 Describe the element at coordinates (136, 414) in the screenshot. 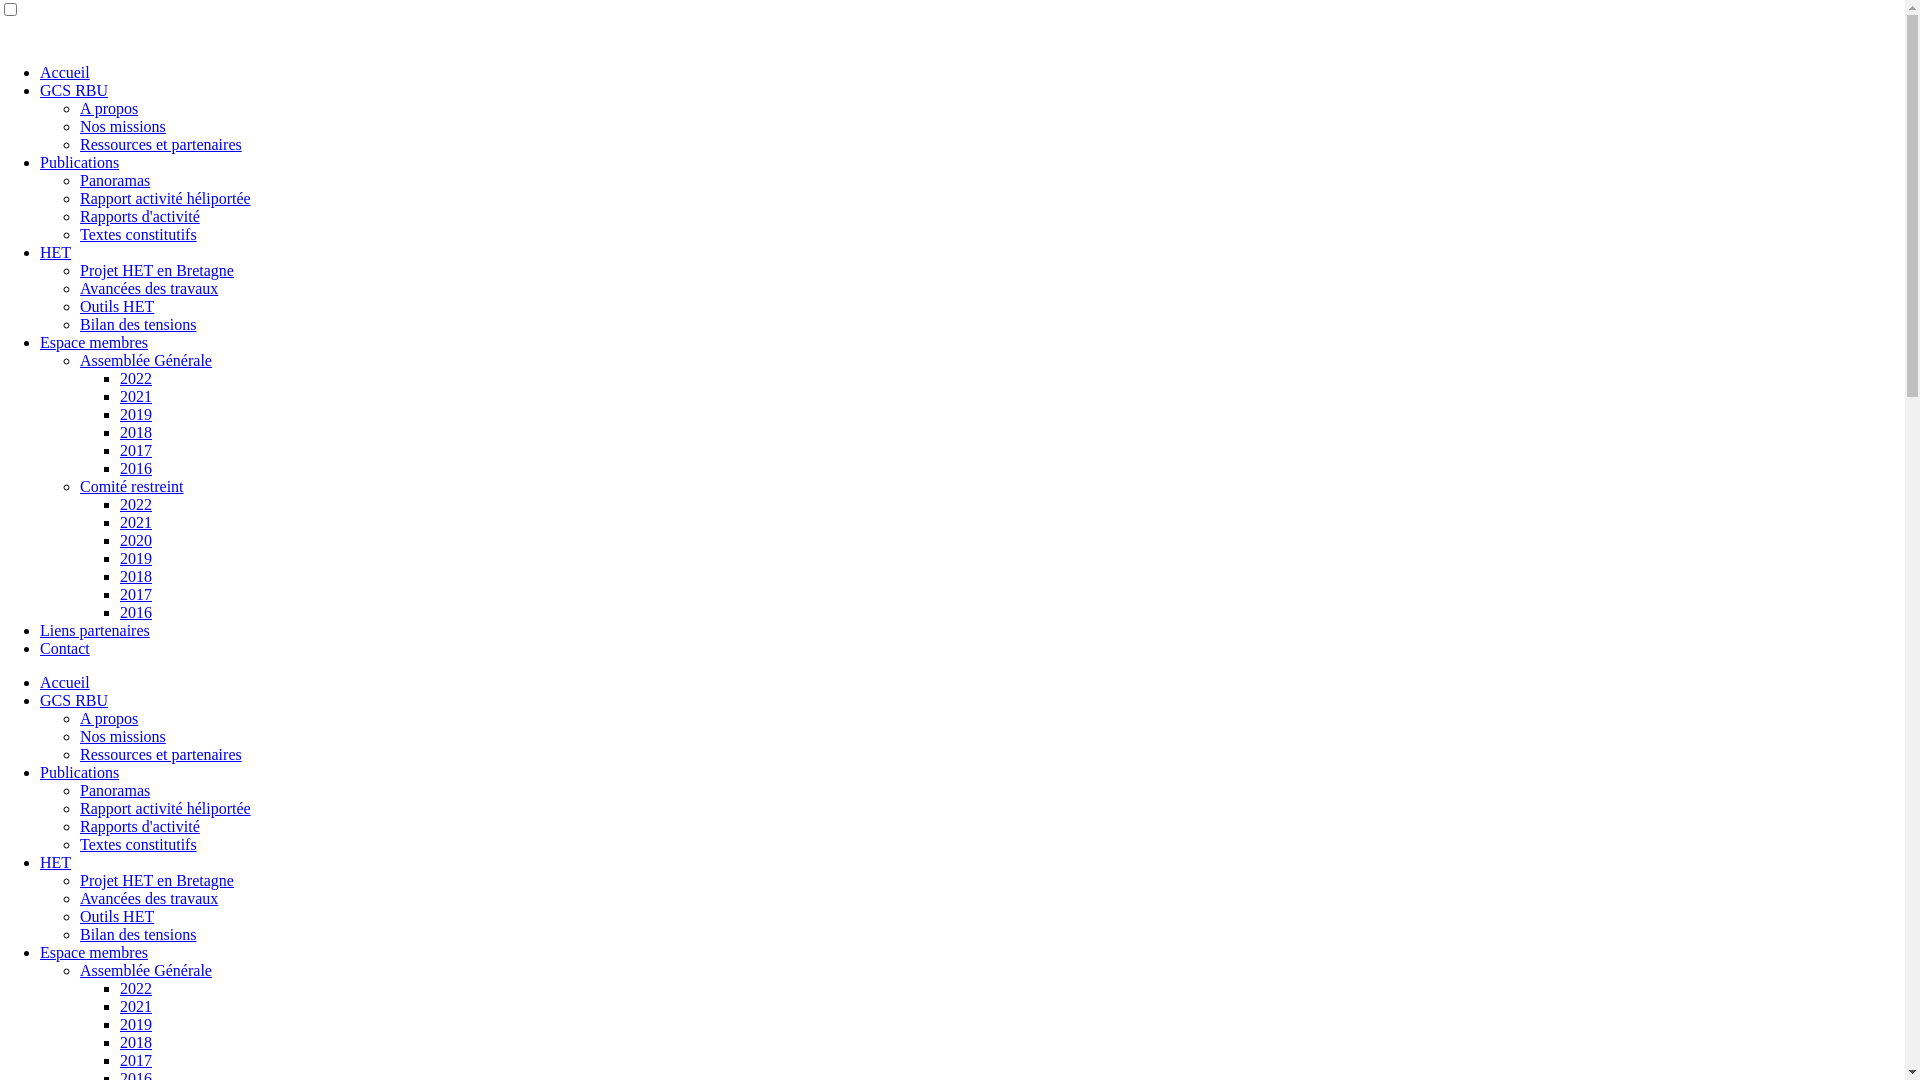

I see `2019` at that location.